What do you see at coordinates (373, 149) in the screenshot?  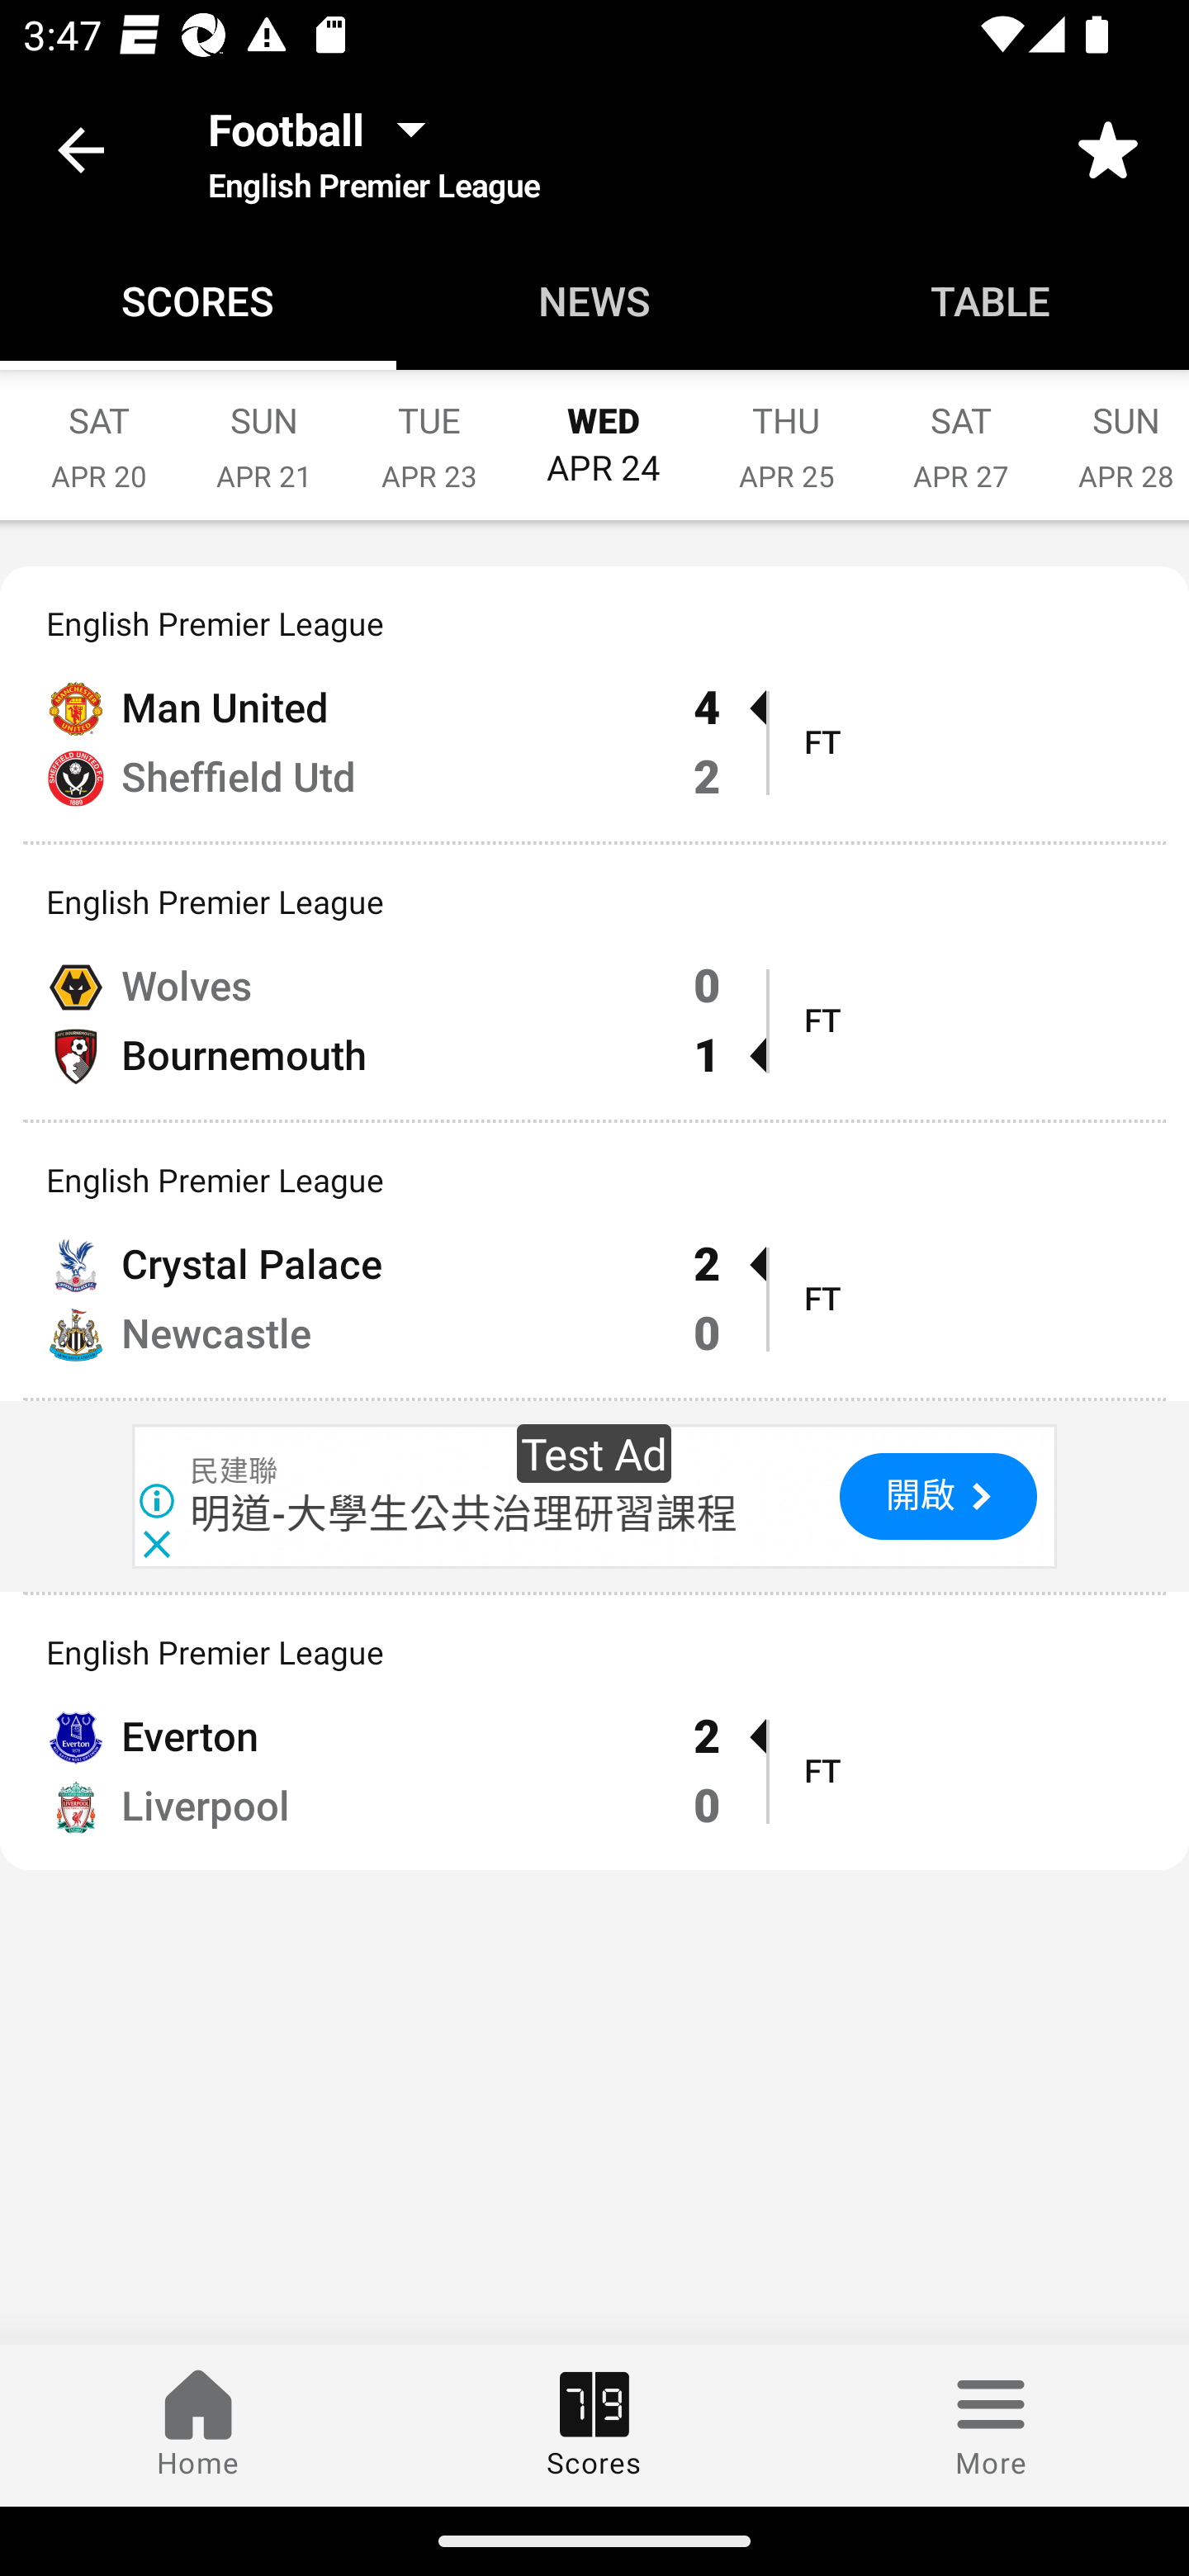 I see `Football English Premier League` at bounding box center [373, 149].